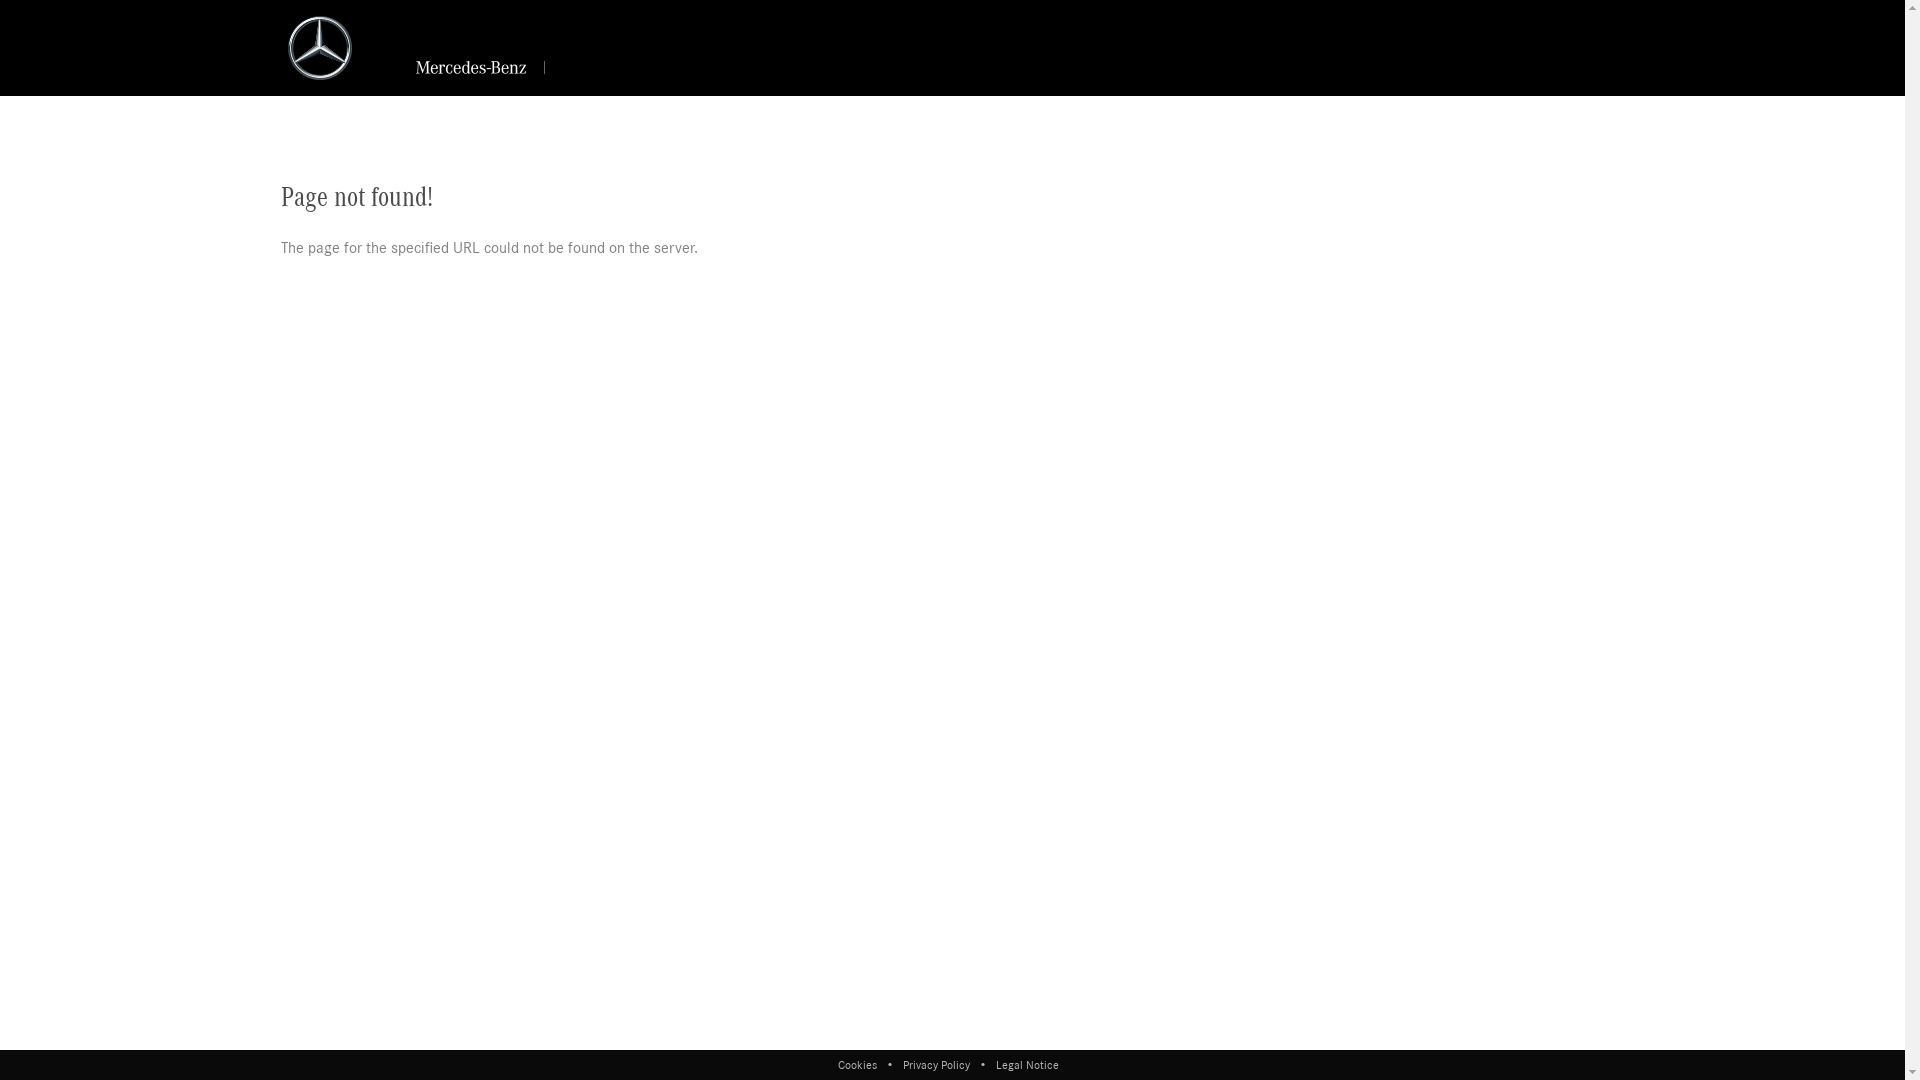  Describe the element at coordinates (862, 1065) in the screenshot. I see `Cookies` at that location.